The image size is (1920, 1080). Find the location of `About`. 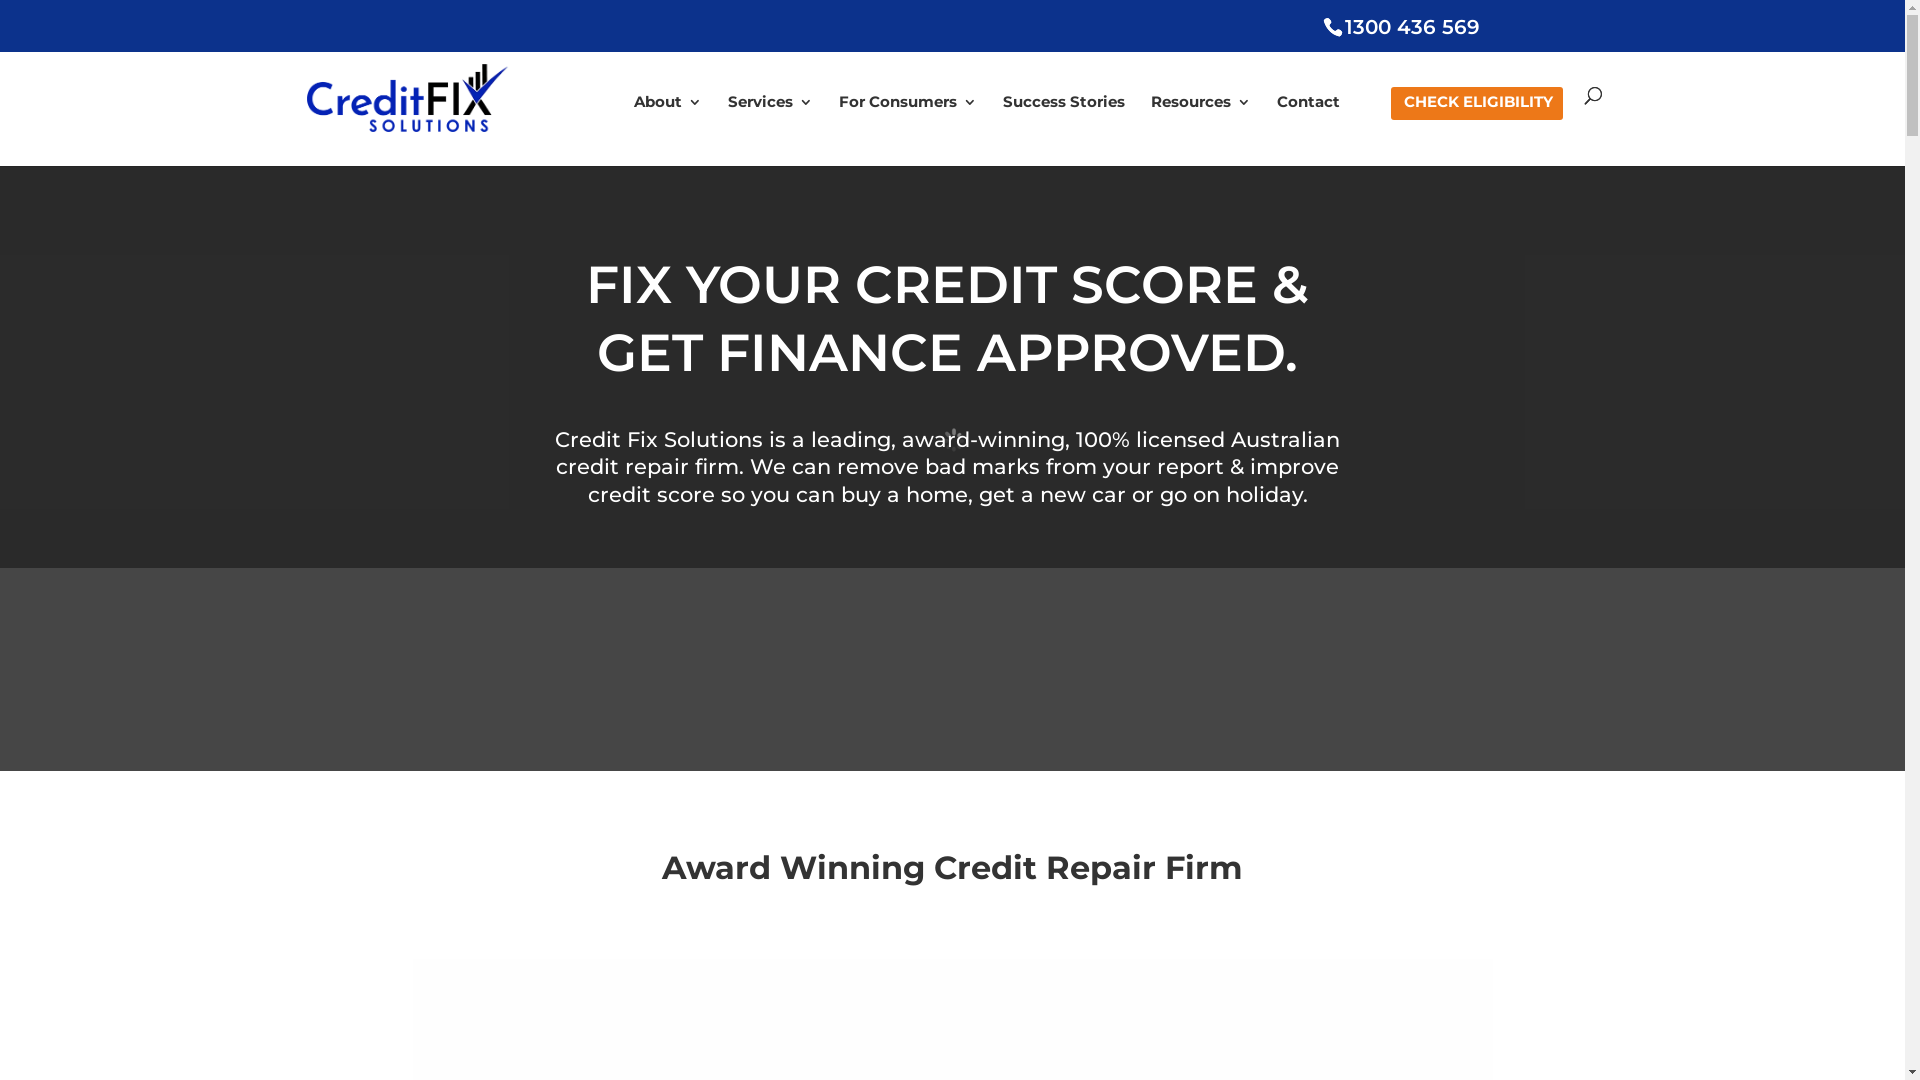

About is located at coordinates (668, 130).